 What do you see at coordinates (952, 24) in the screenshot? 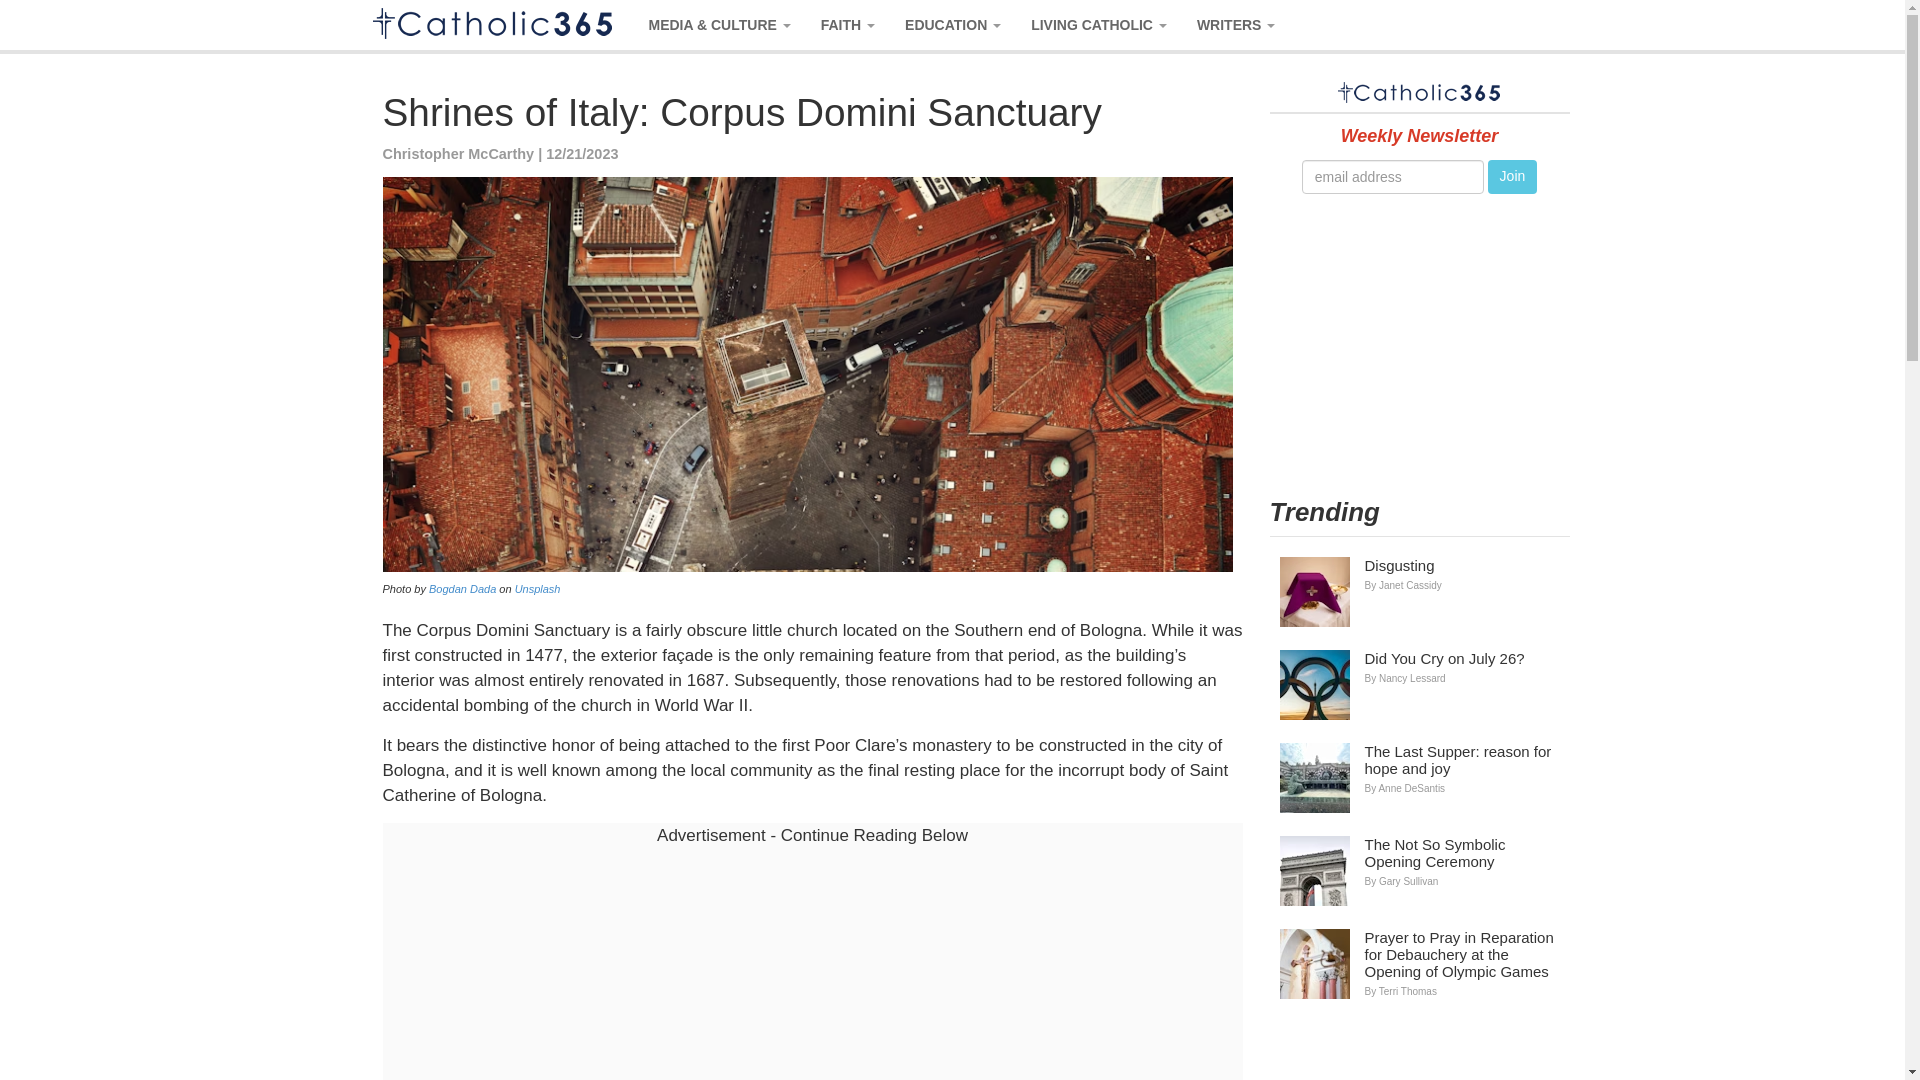
I see `EDUCATION` at bounding box center [952, 24].